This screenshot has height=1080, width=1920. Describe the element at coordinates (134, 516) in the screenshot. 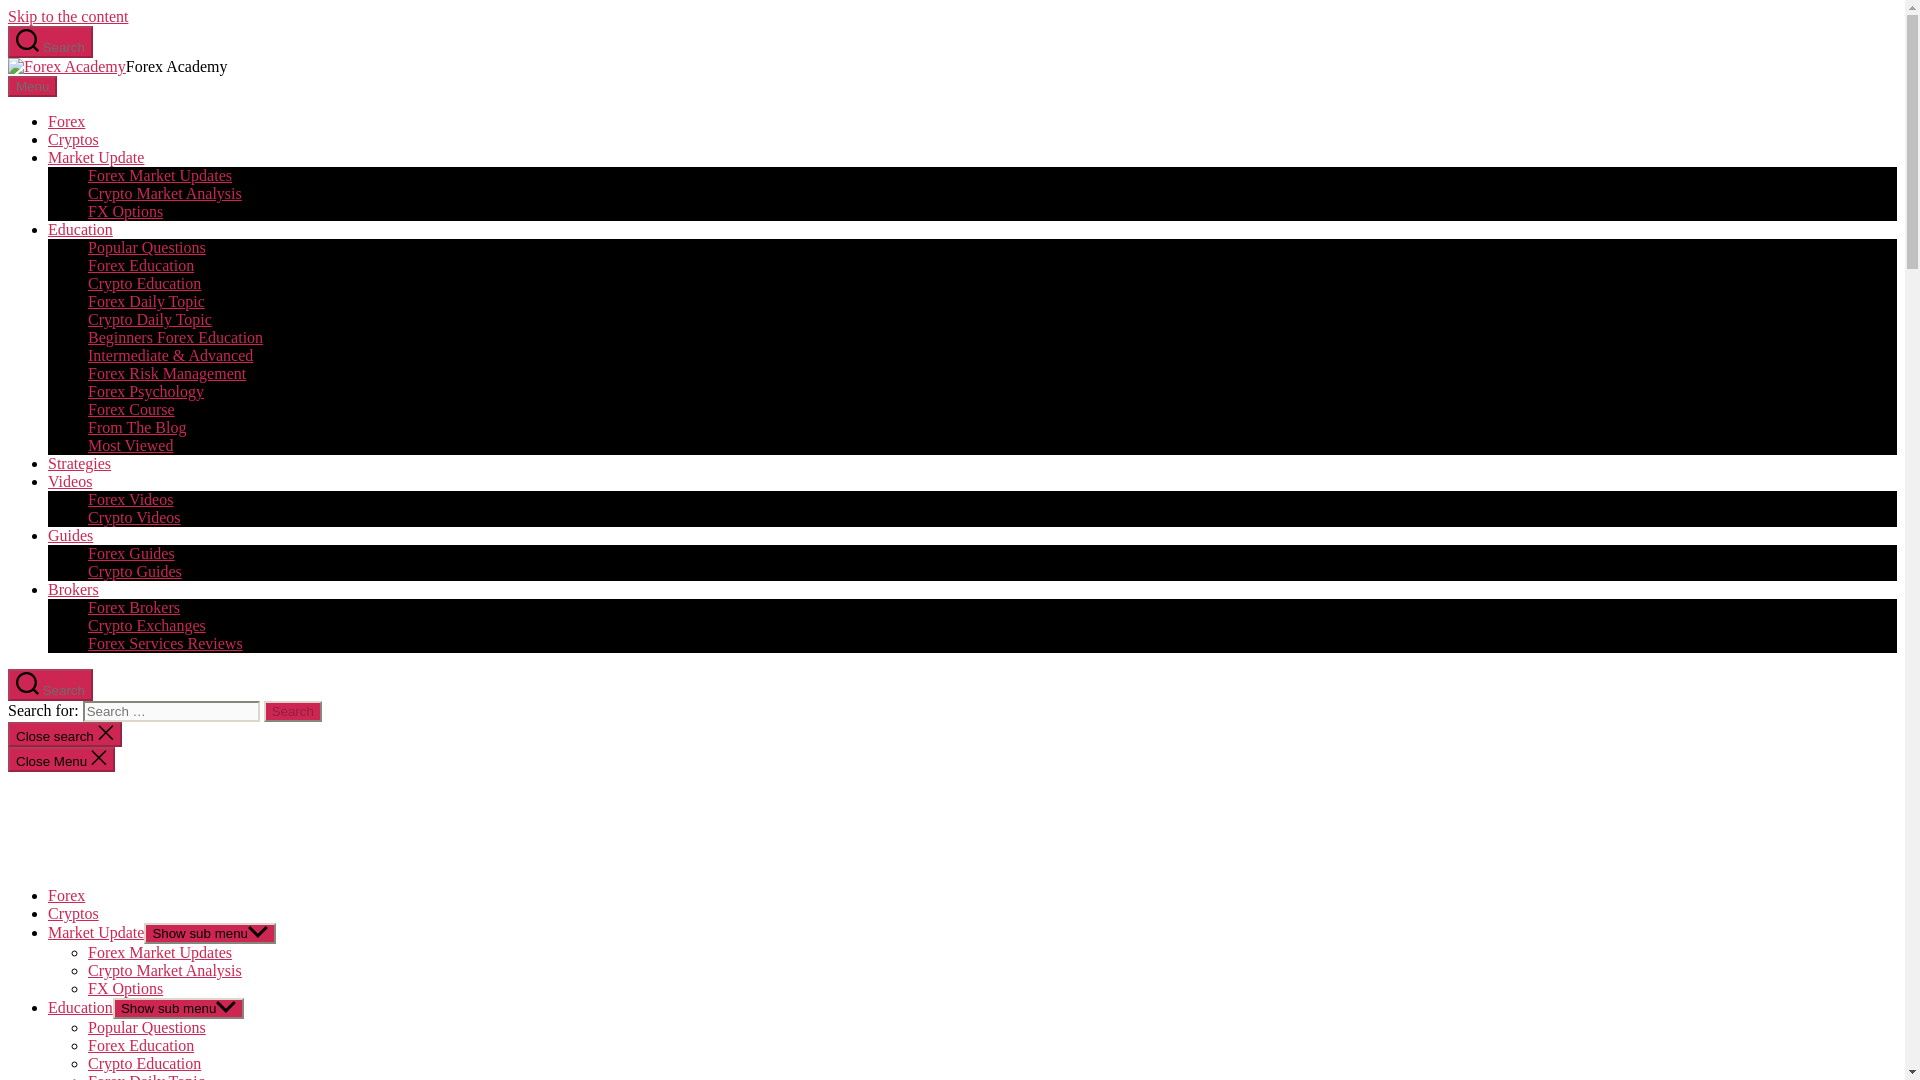

I see `Crypto Videos` at that location.